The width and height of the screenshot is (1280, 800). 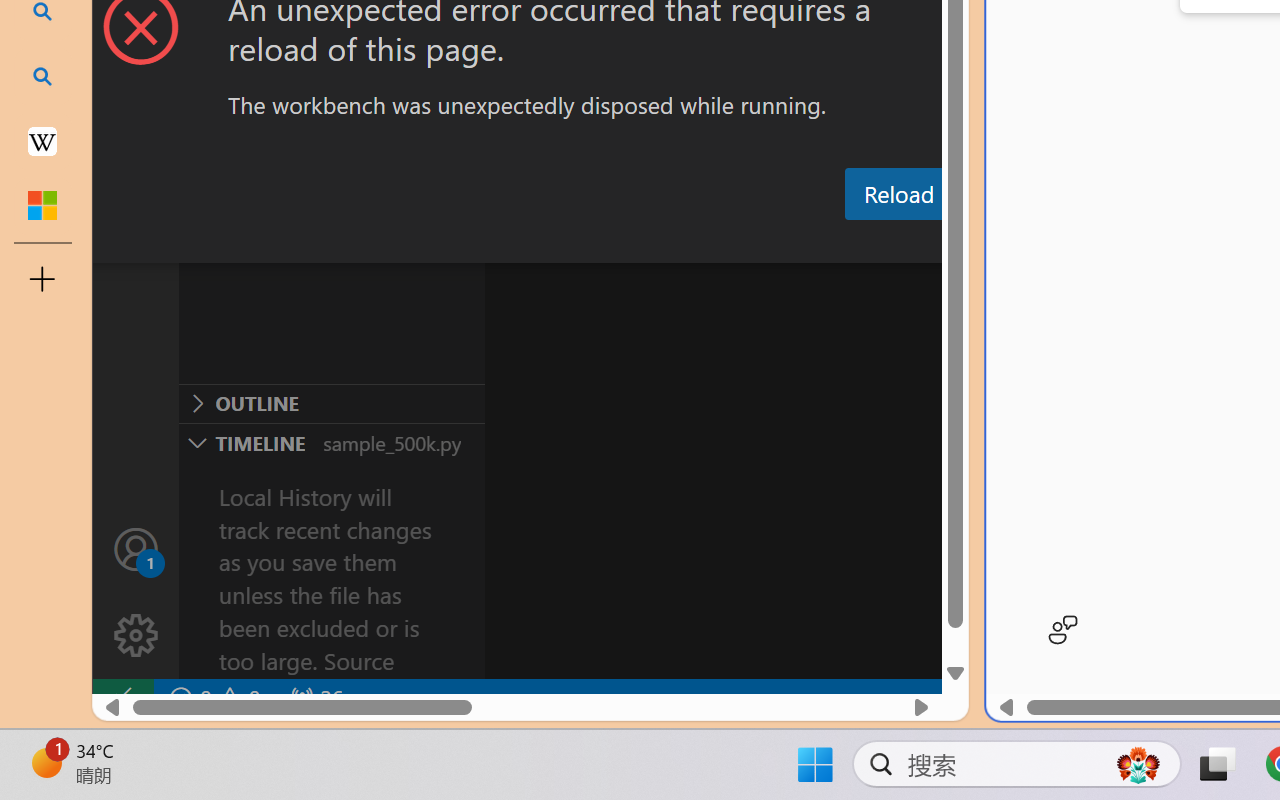 I want to click on remote, so click(x=122, y=698).